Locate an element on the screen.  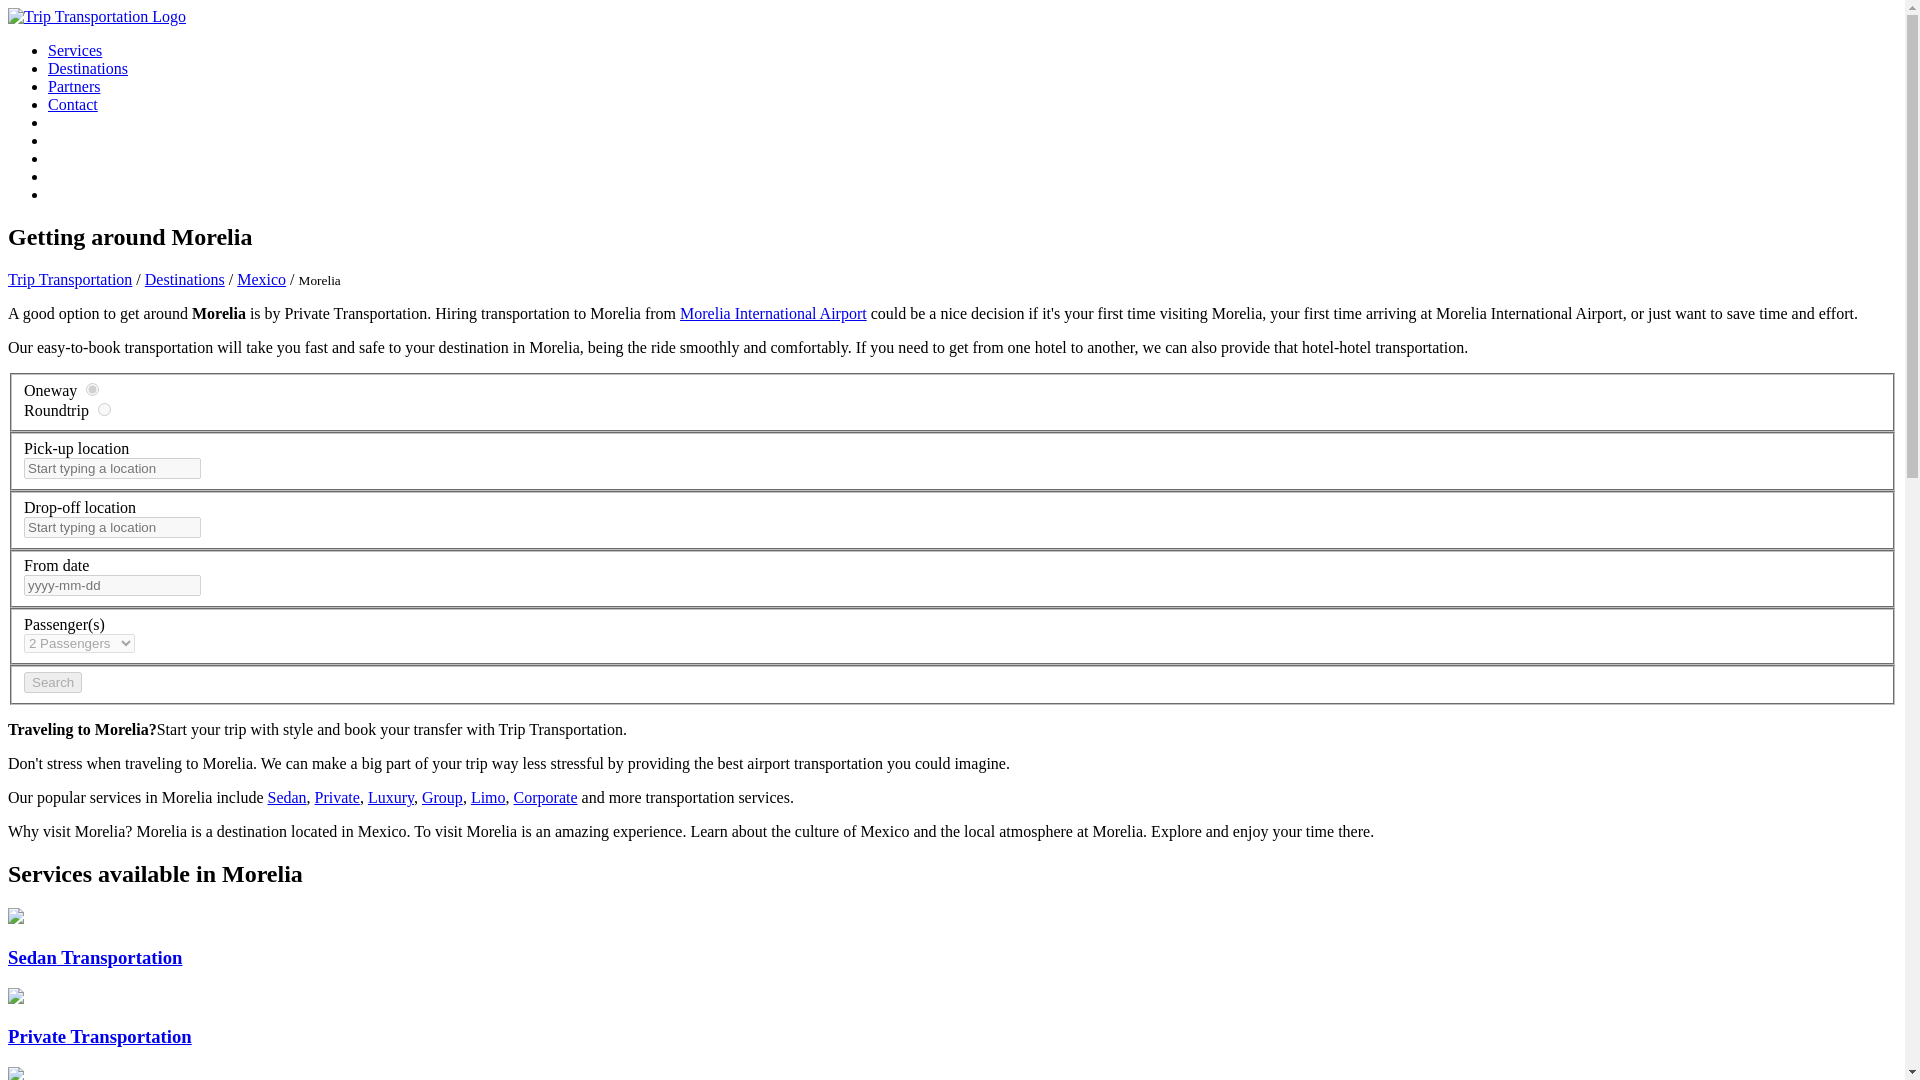
Contact Trip Transportation is located at coordinates (72, 104).